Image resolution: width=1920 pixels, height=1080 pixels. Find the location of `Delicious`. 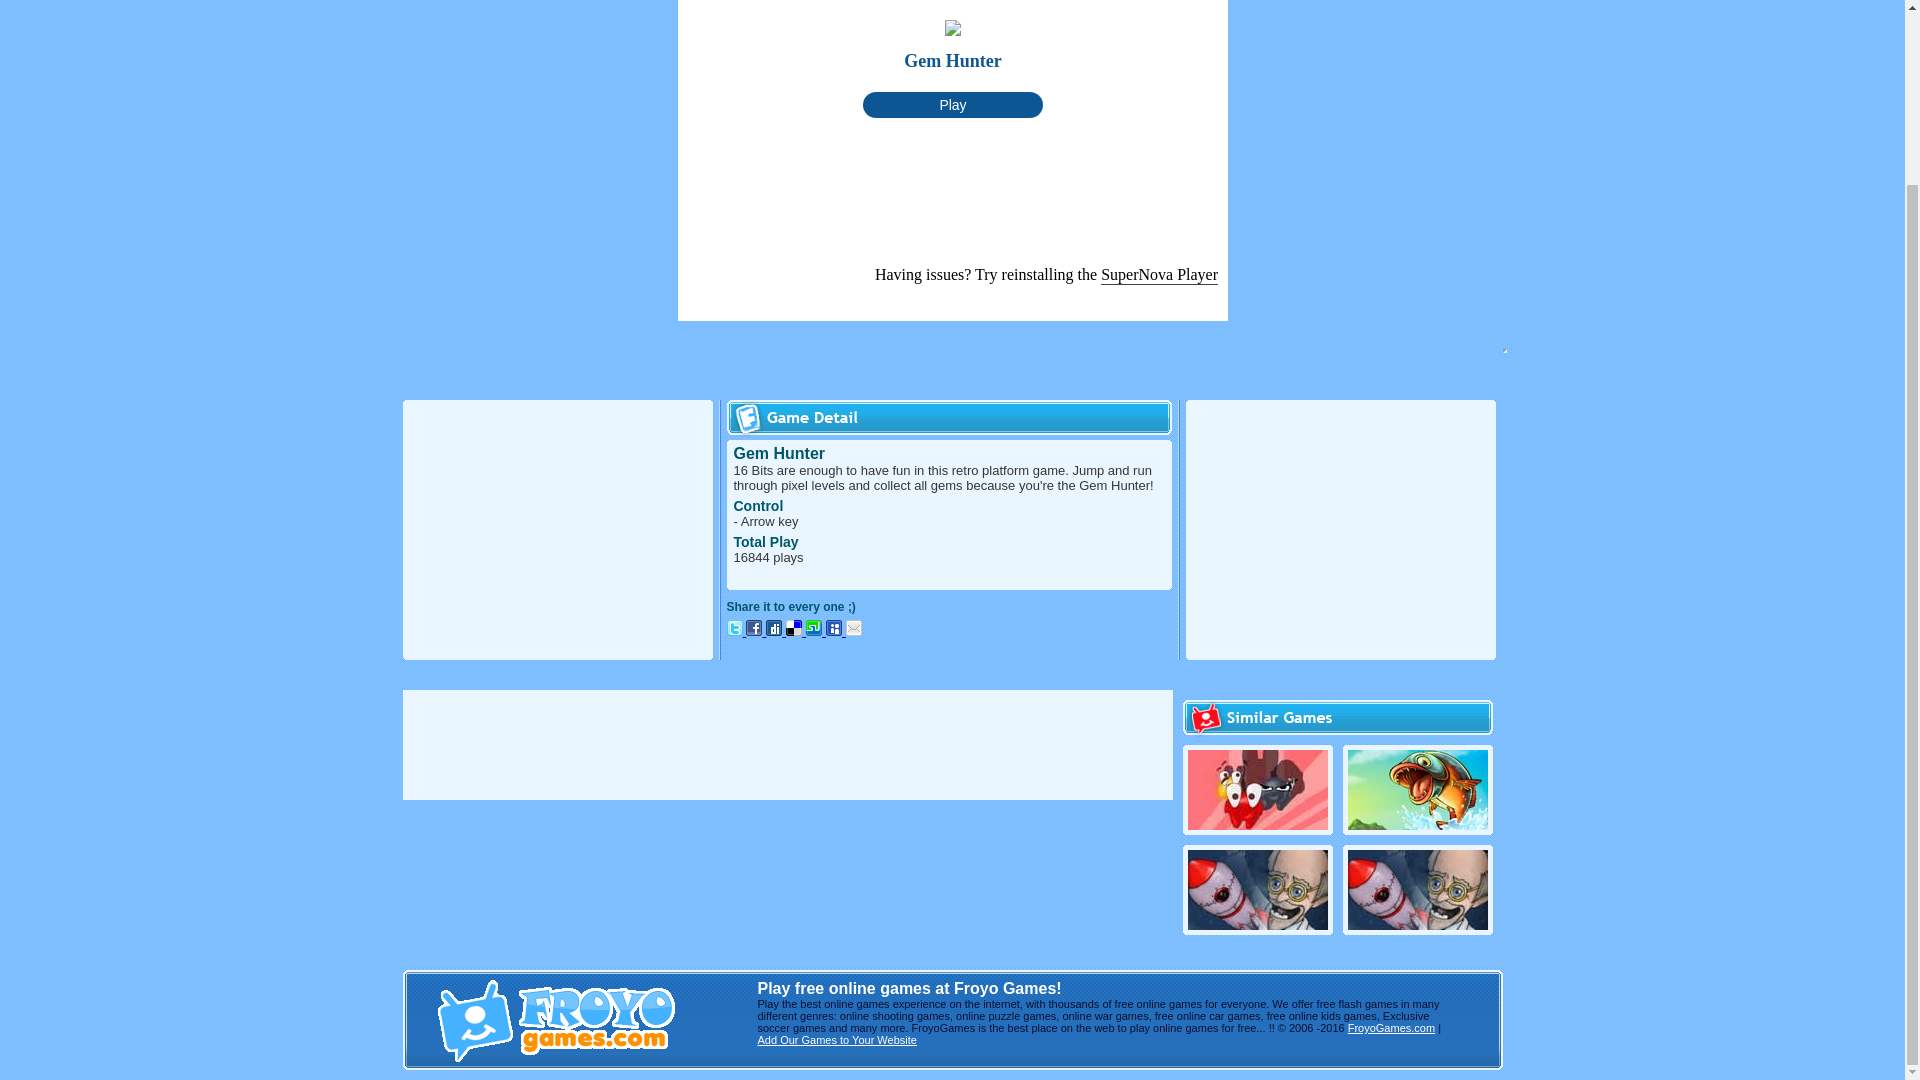

Delicious is located at coordinates (796, 631).